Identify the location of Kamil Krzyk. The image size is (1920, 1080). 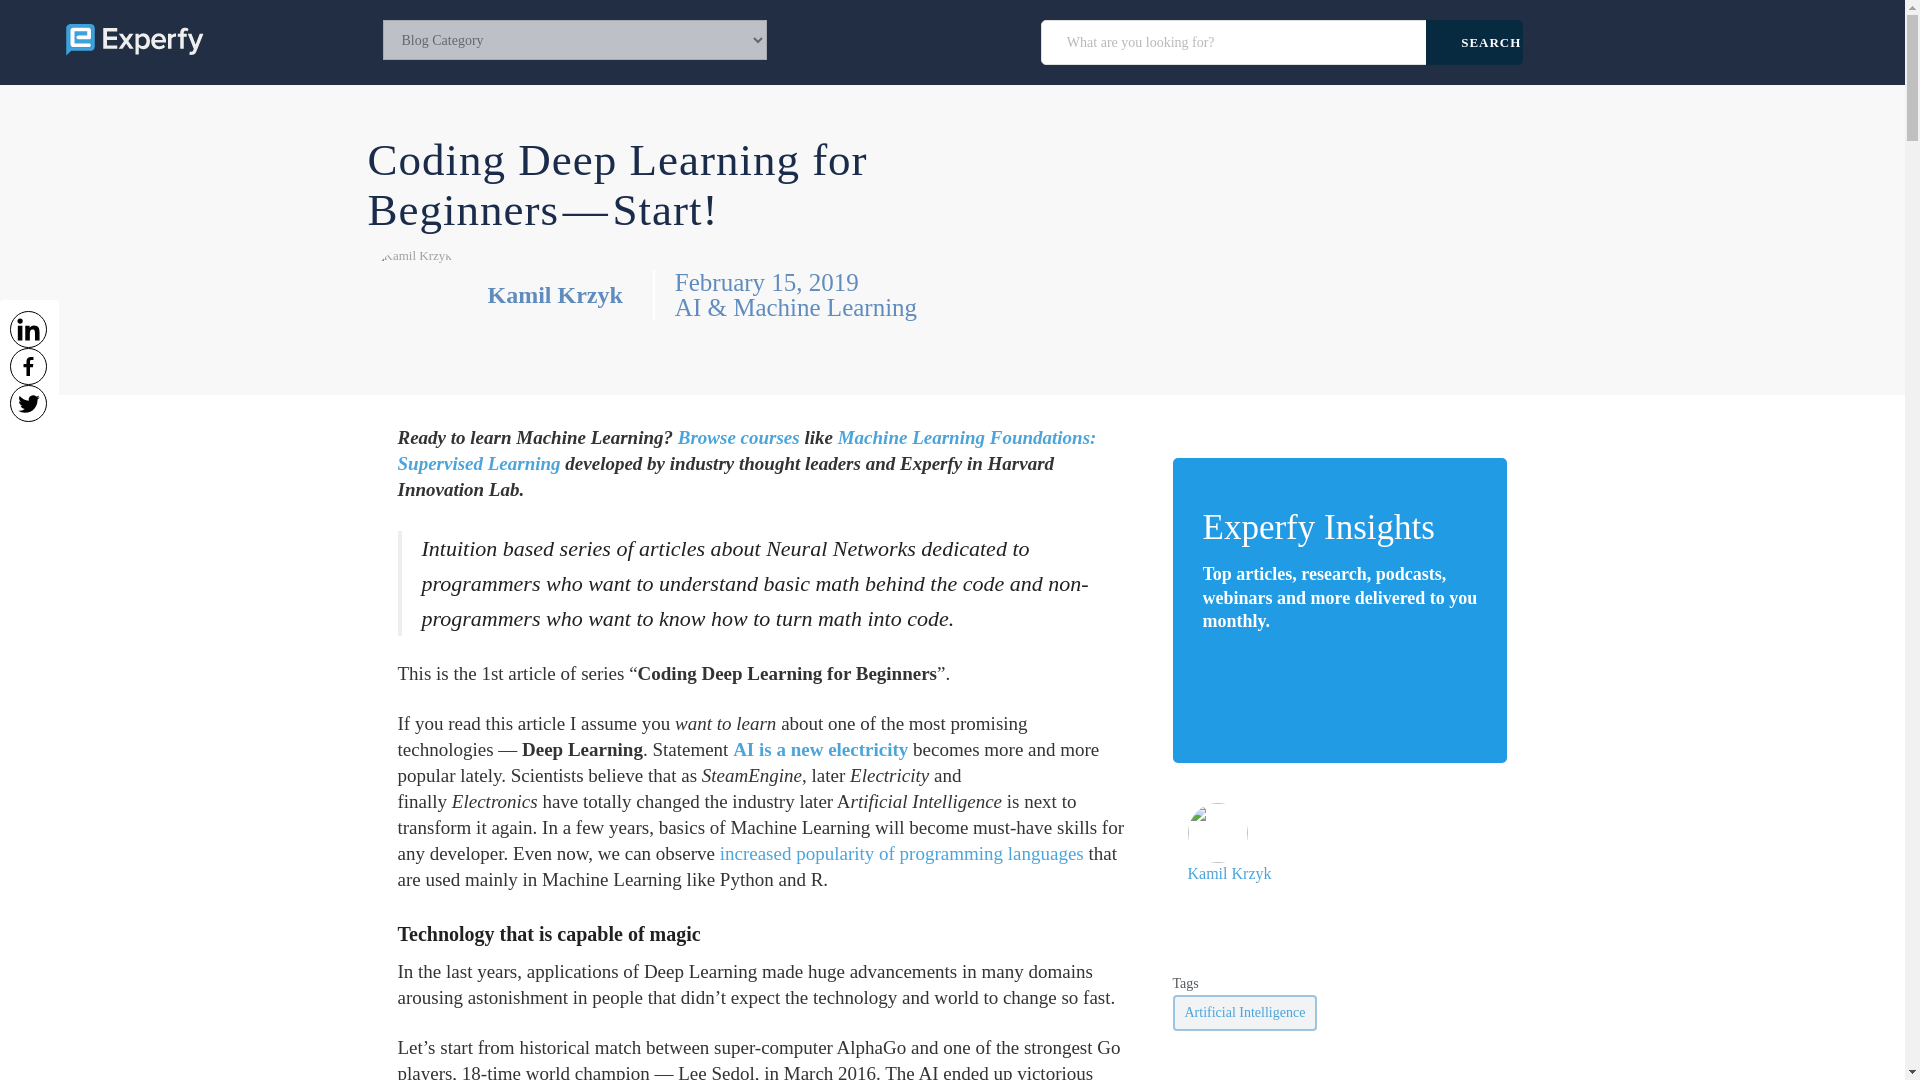
(554, 294).